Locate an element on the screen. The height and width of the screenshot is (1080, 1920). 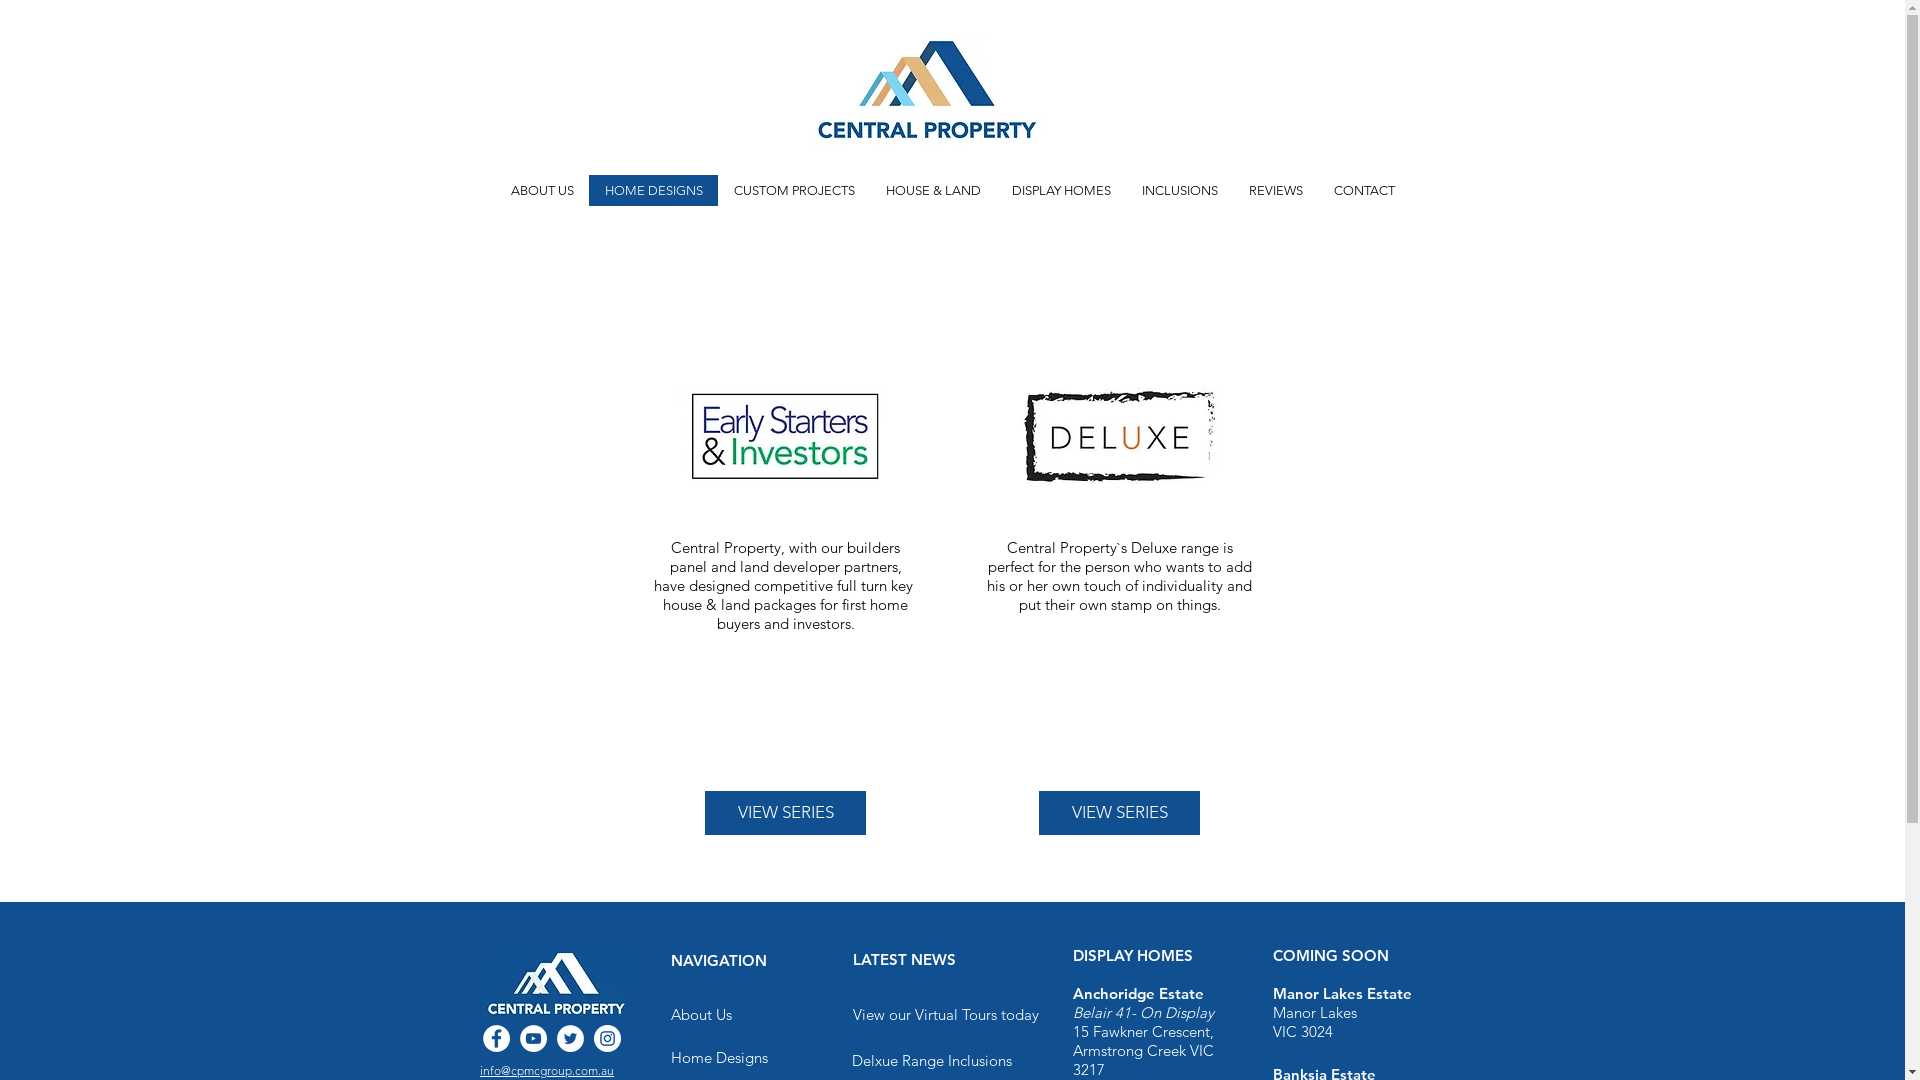
HOME DESIGNS is located at coordinates (654, 190).